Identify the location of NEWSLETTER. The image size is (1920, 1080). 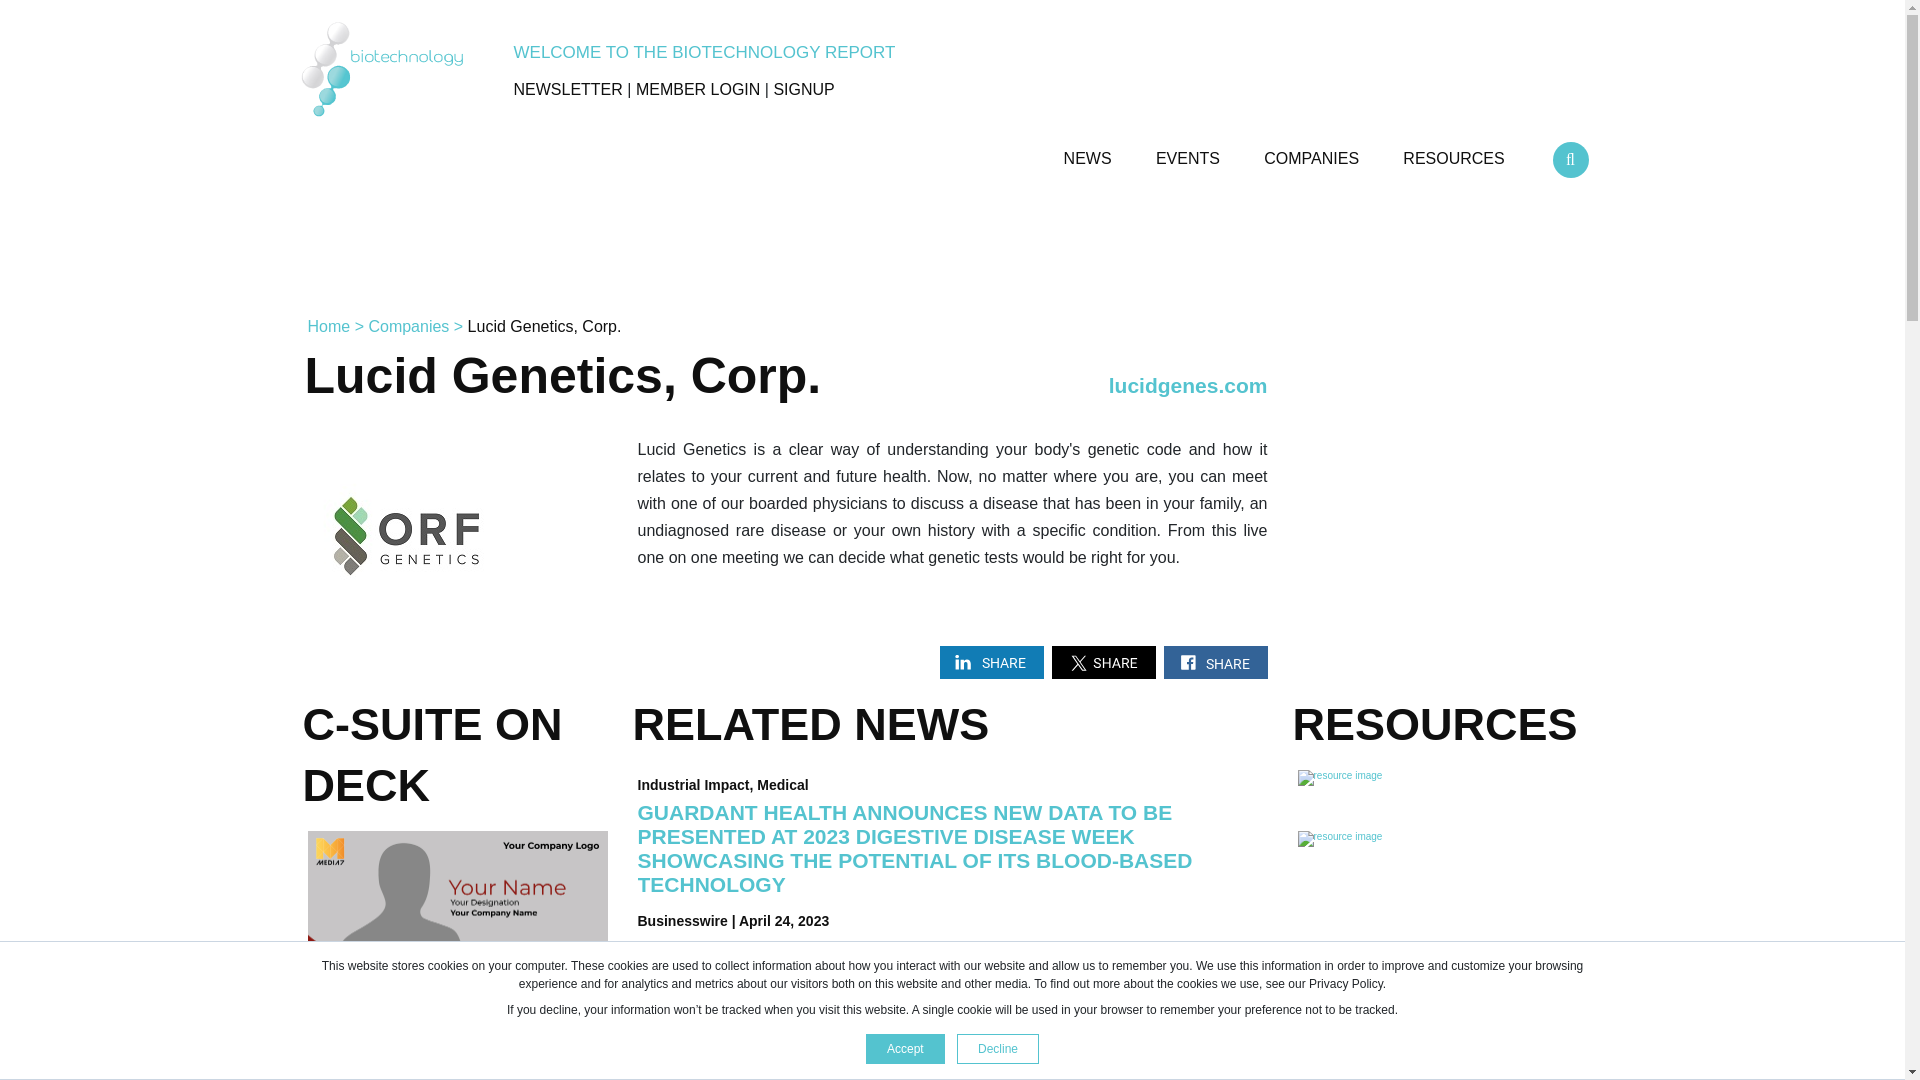
(568, 90).